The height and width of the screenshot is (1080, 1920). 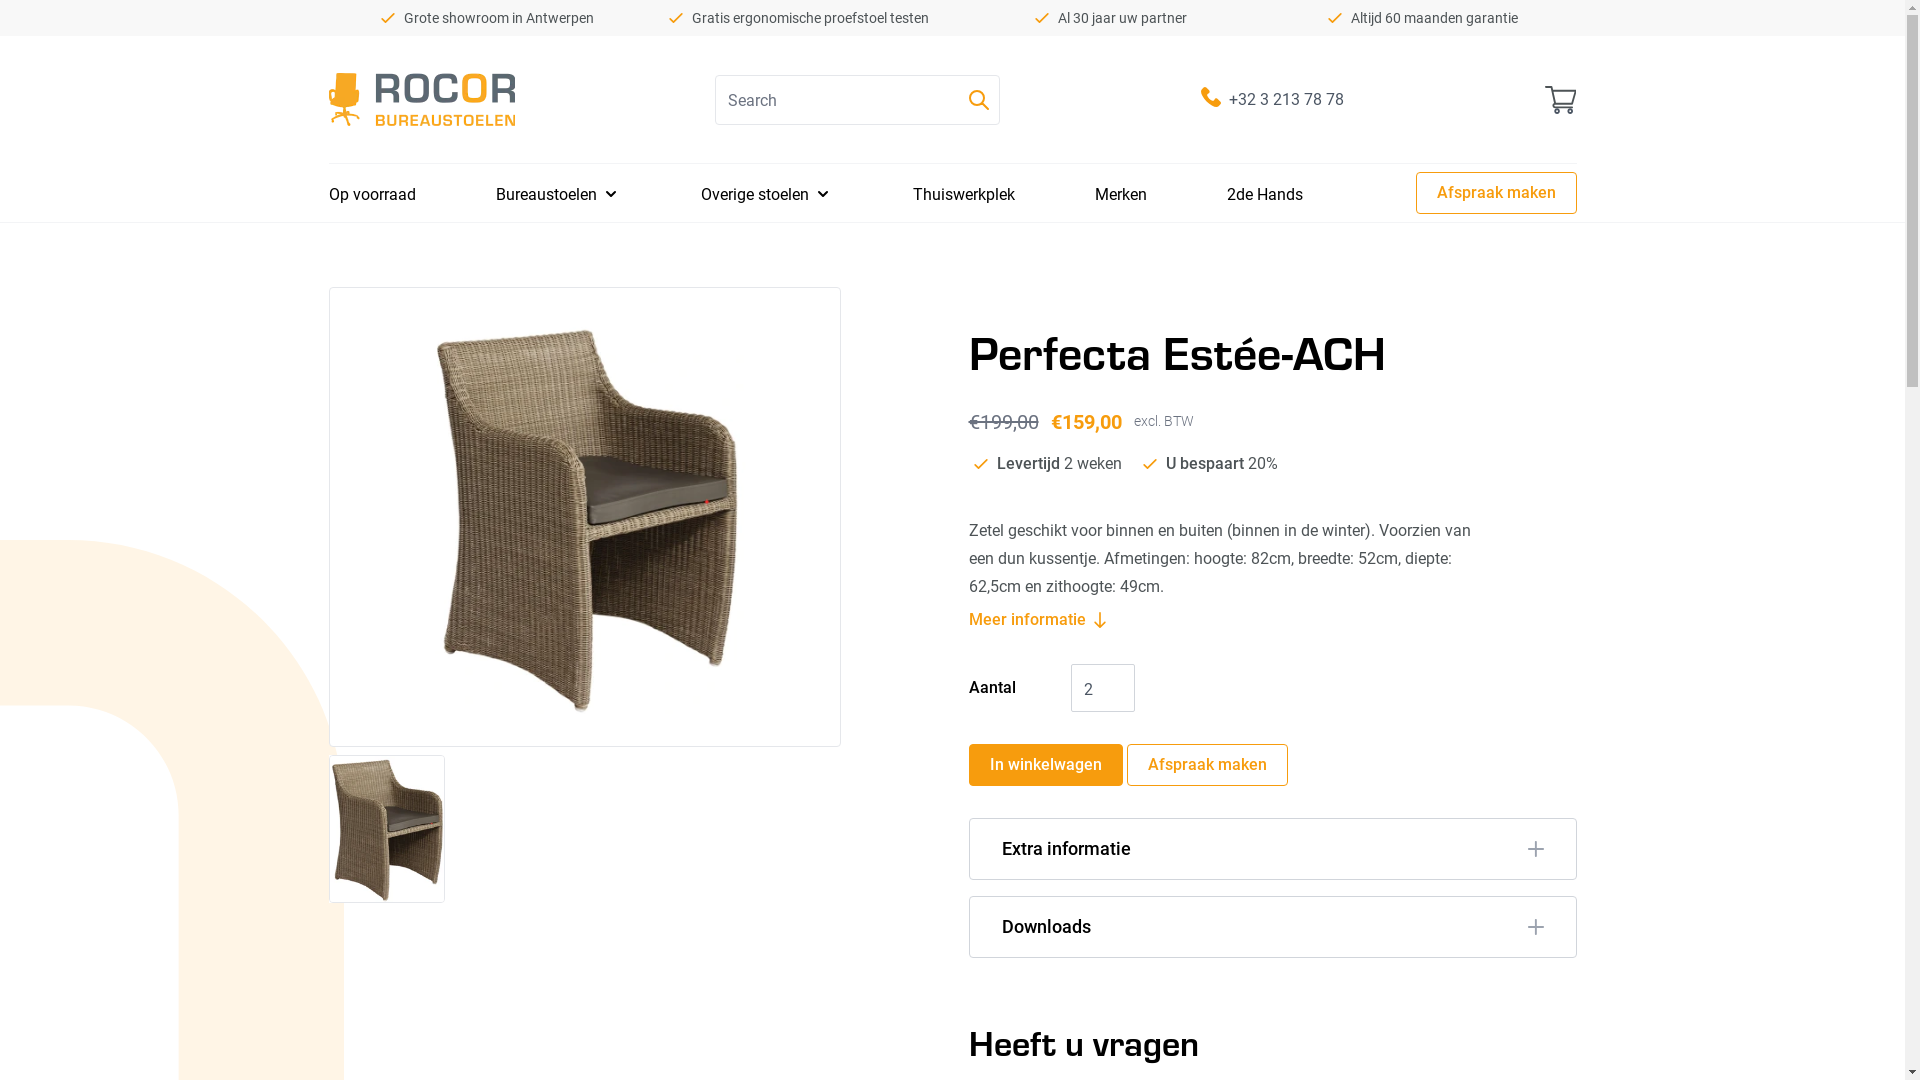 What do you see at coordinates (1264, 194) in the screenshot?
I see `2de Hands` at bounding box center [1264, 194].